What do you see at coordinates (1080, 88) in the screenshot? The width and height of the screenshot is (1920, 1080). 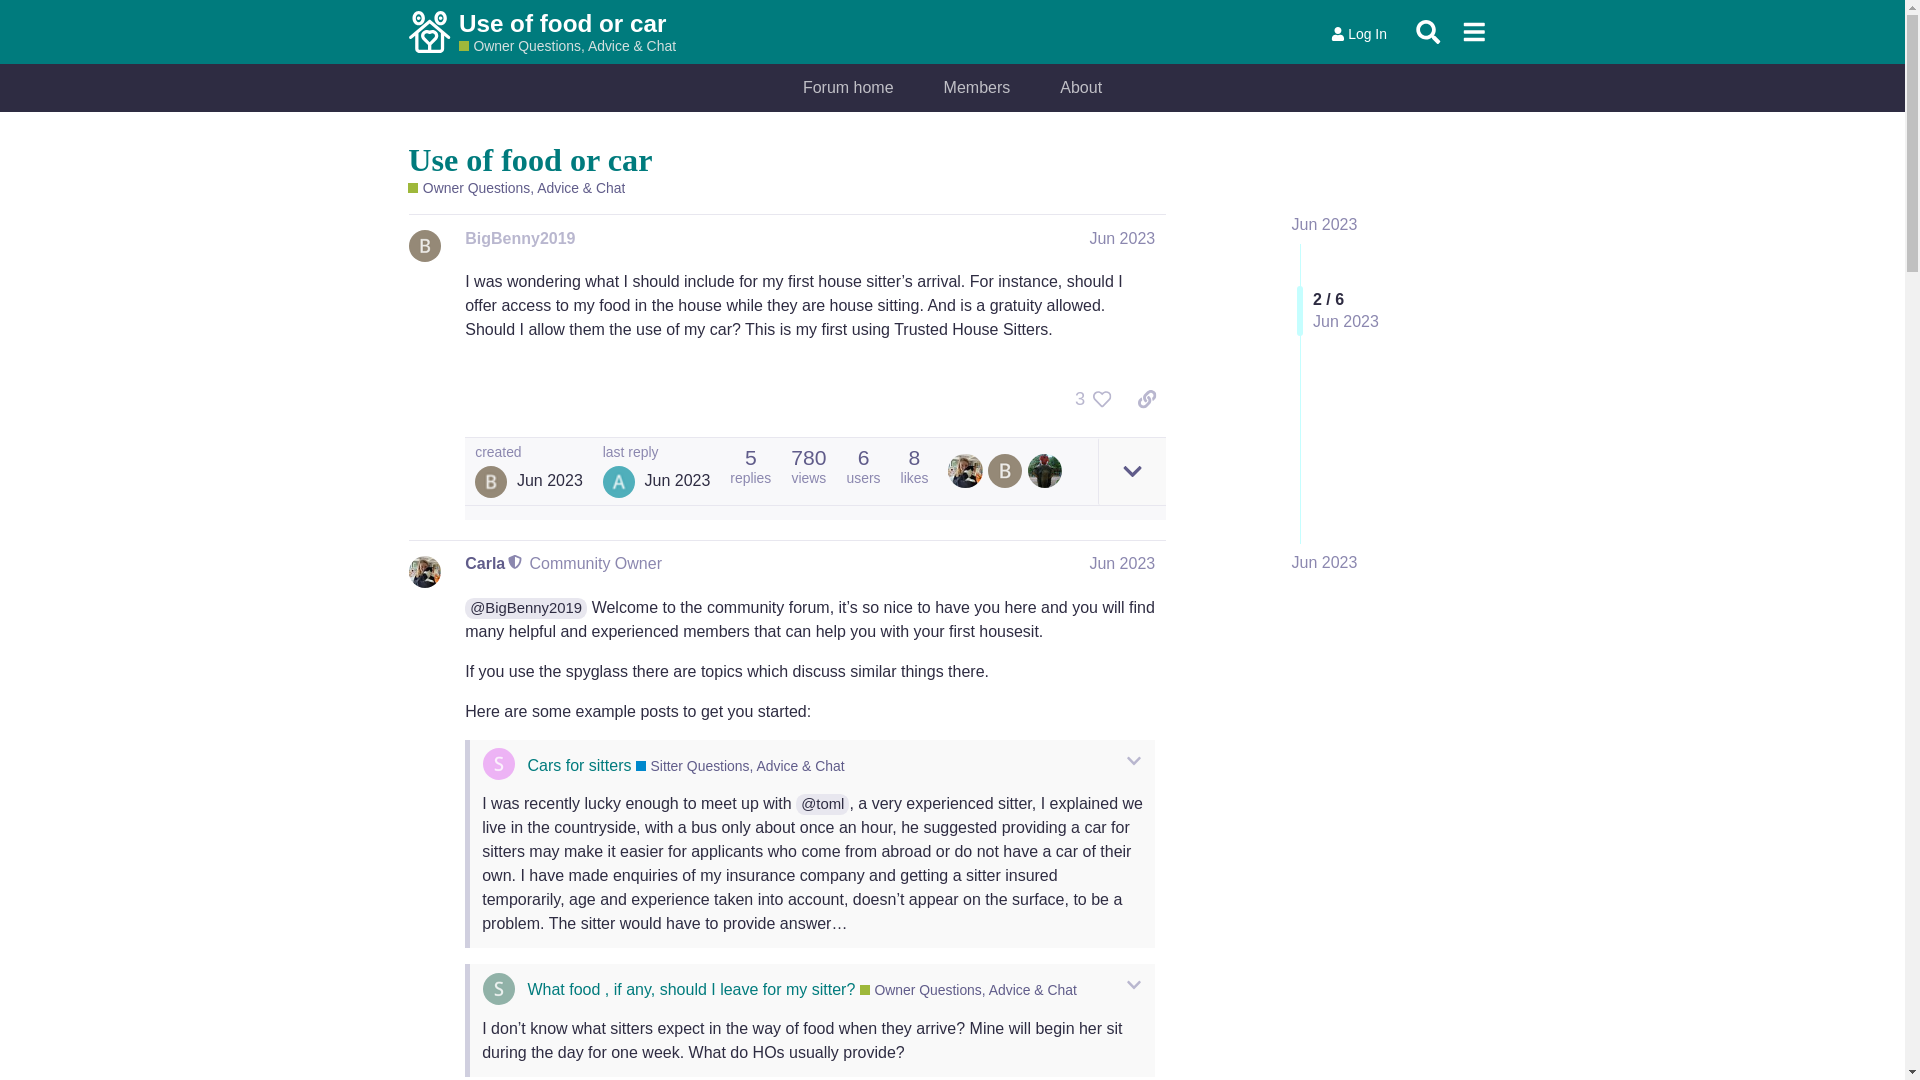 I see `About` at bounding box center [1080, 88].